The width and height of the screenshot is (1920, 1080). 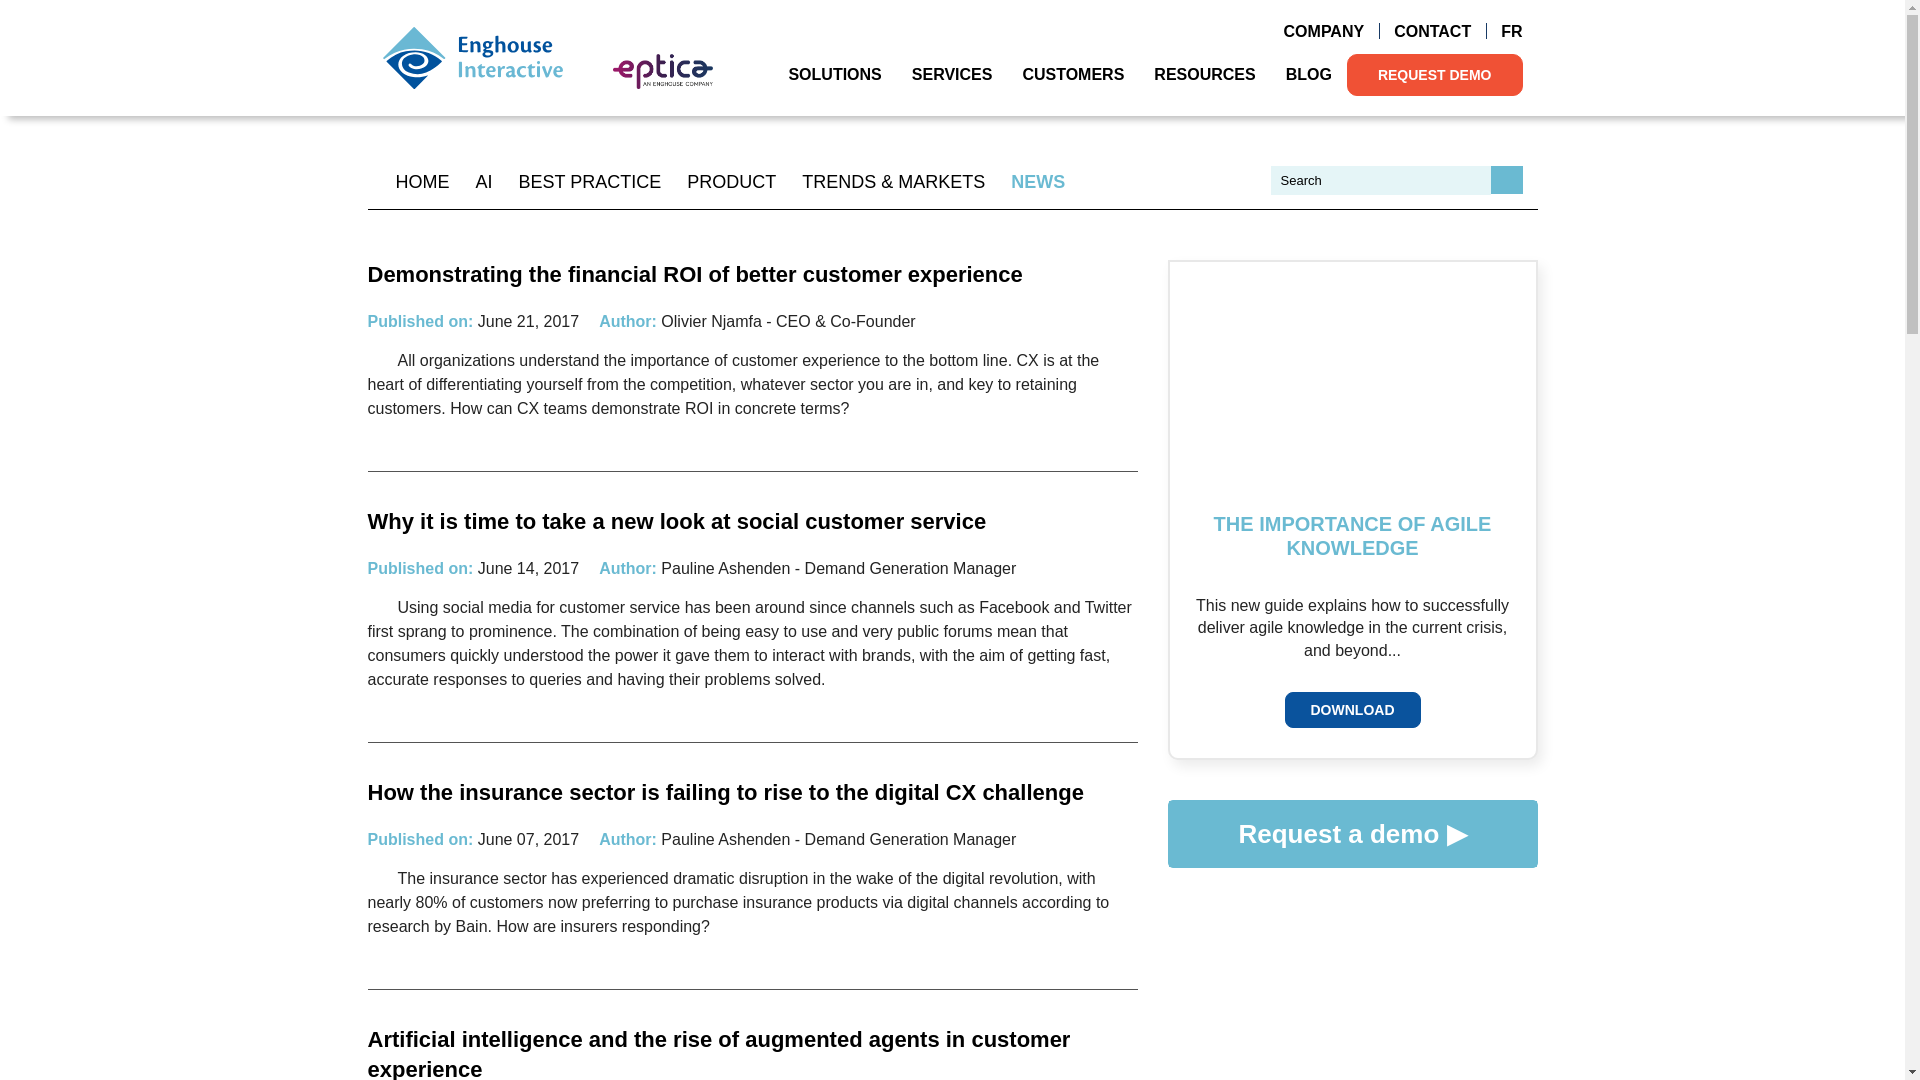 I want to click on RESOURCES, so click(x=1204, y=74).